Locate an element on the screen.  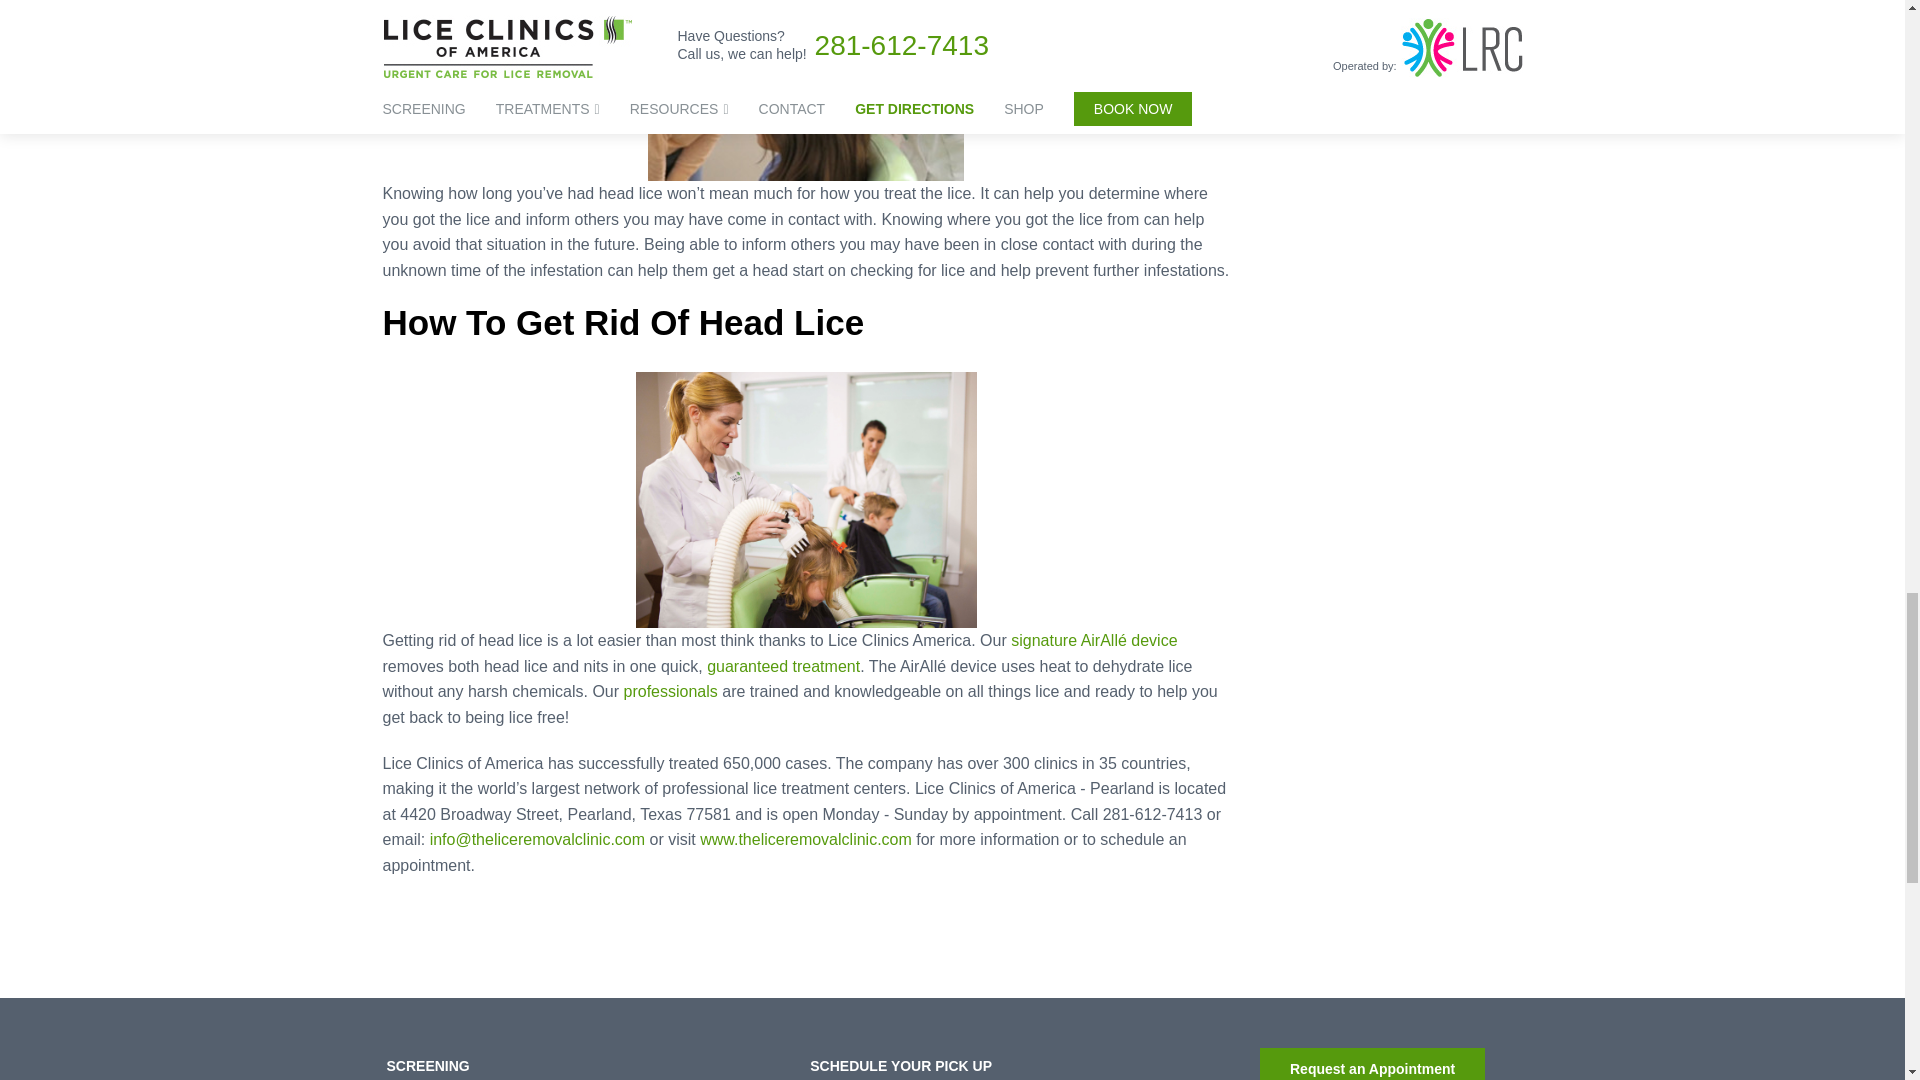
guaranteed treatment is located at coordinates (783, 666).